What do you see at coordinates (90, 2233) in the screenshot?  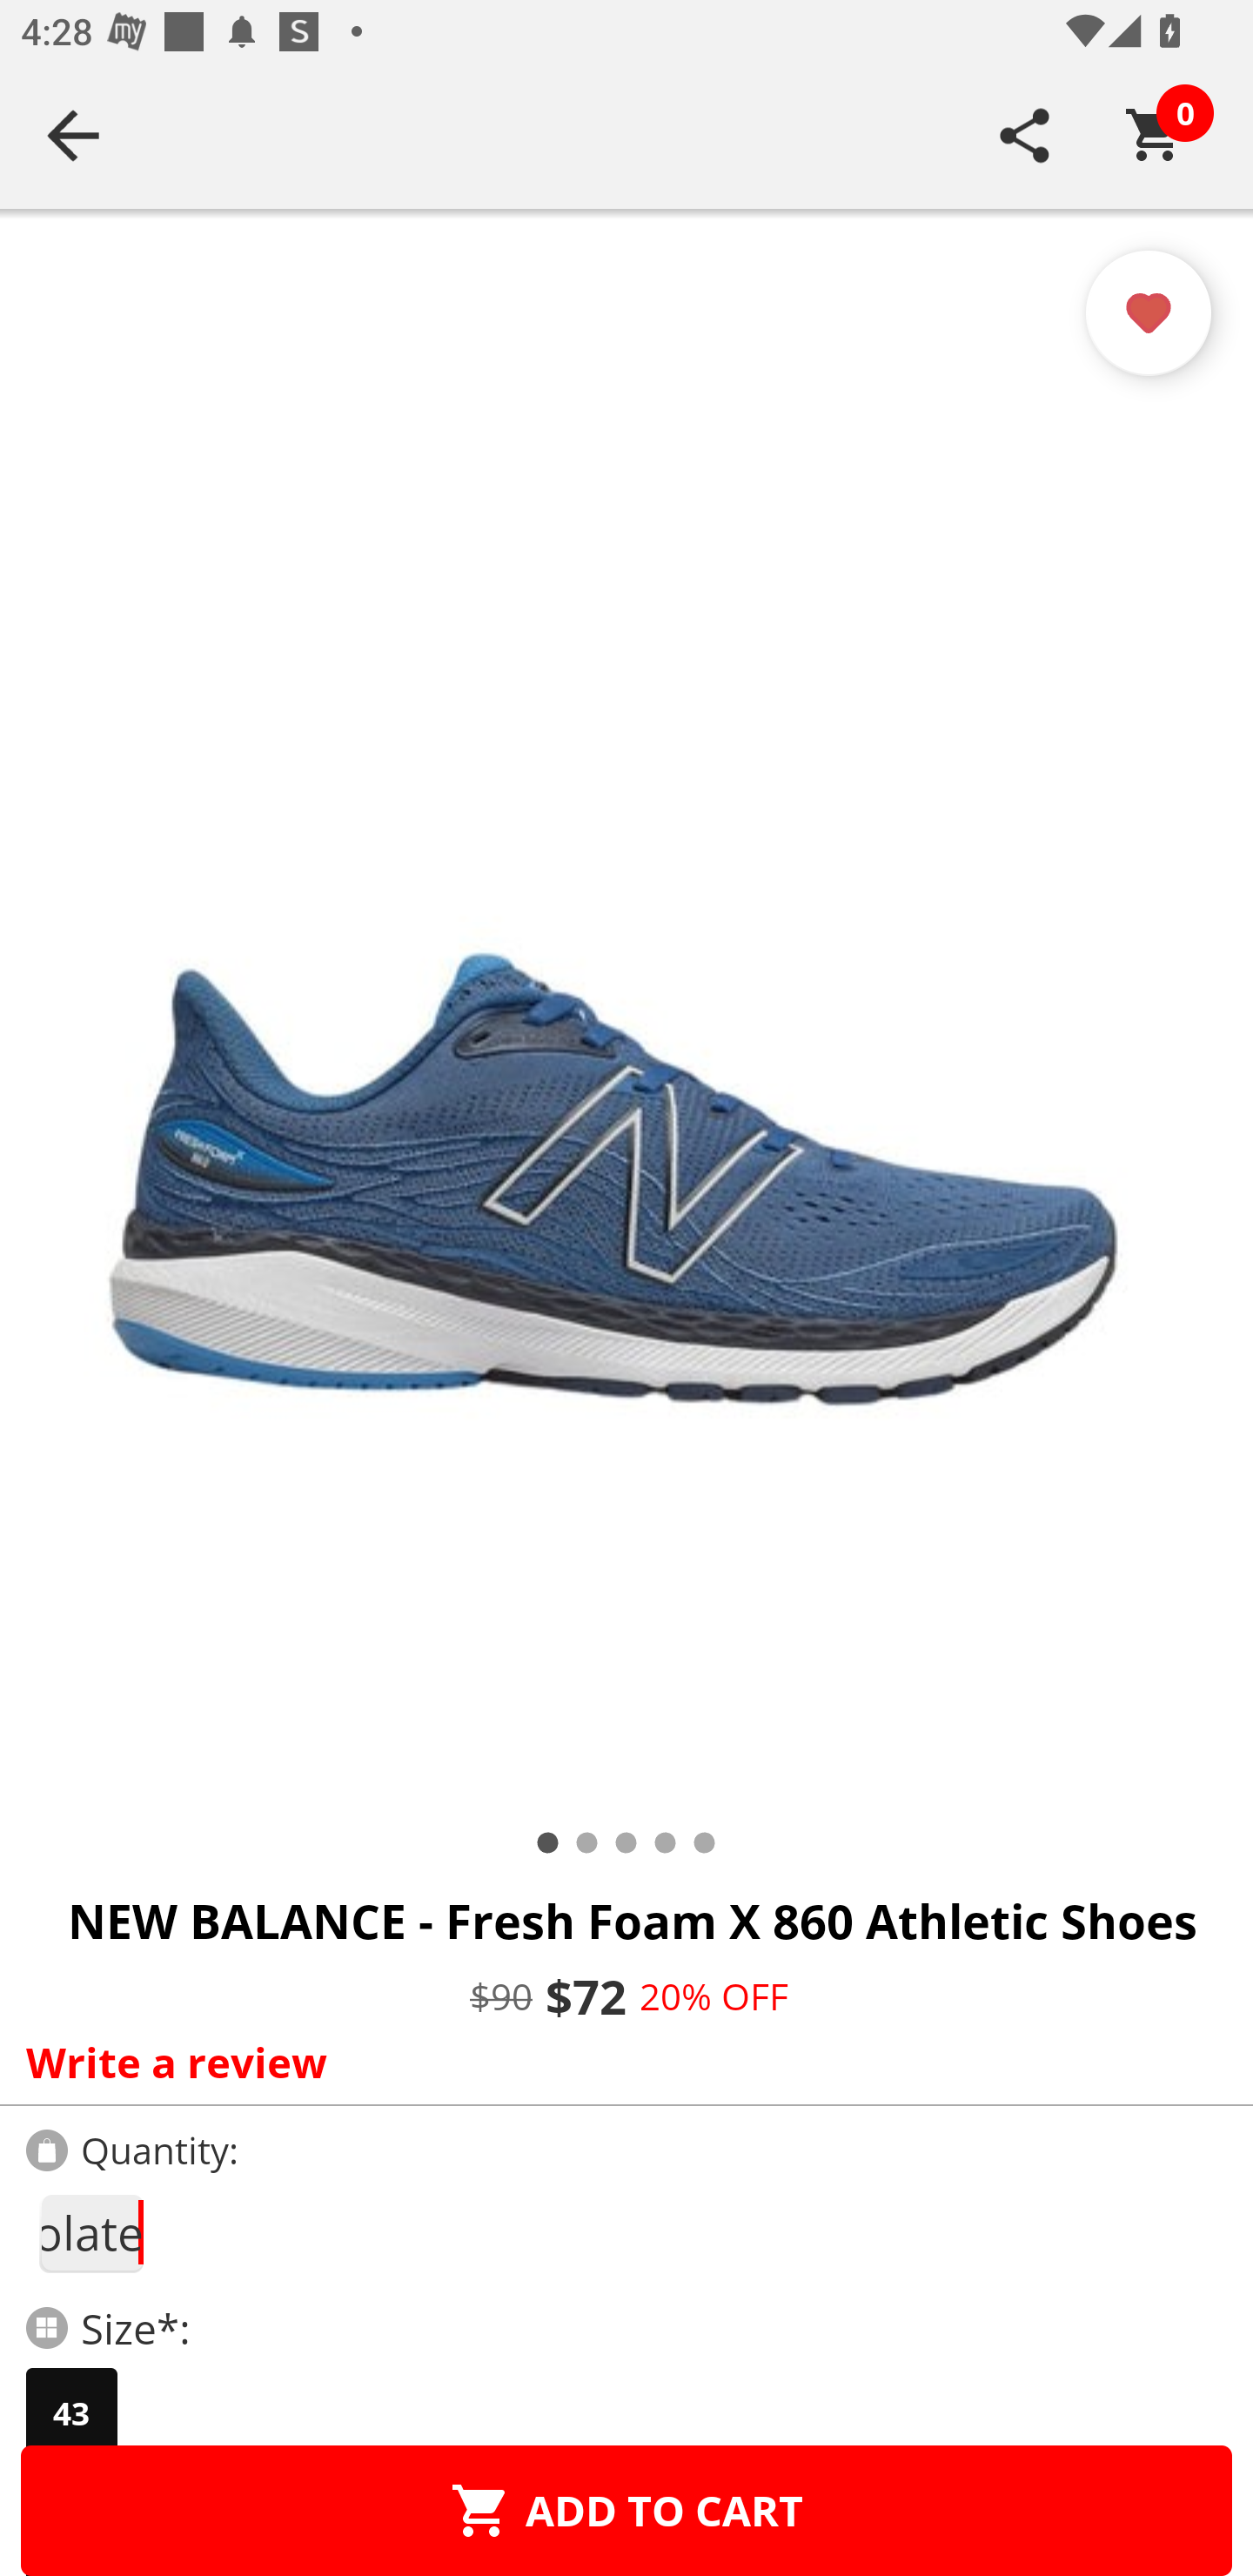 I see `1man shirtschocolate` at bounding box center [90, 2233].